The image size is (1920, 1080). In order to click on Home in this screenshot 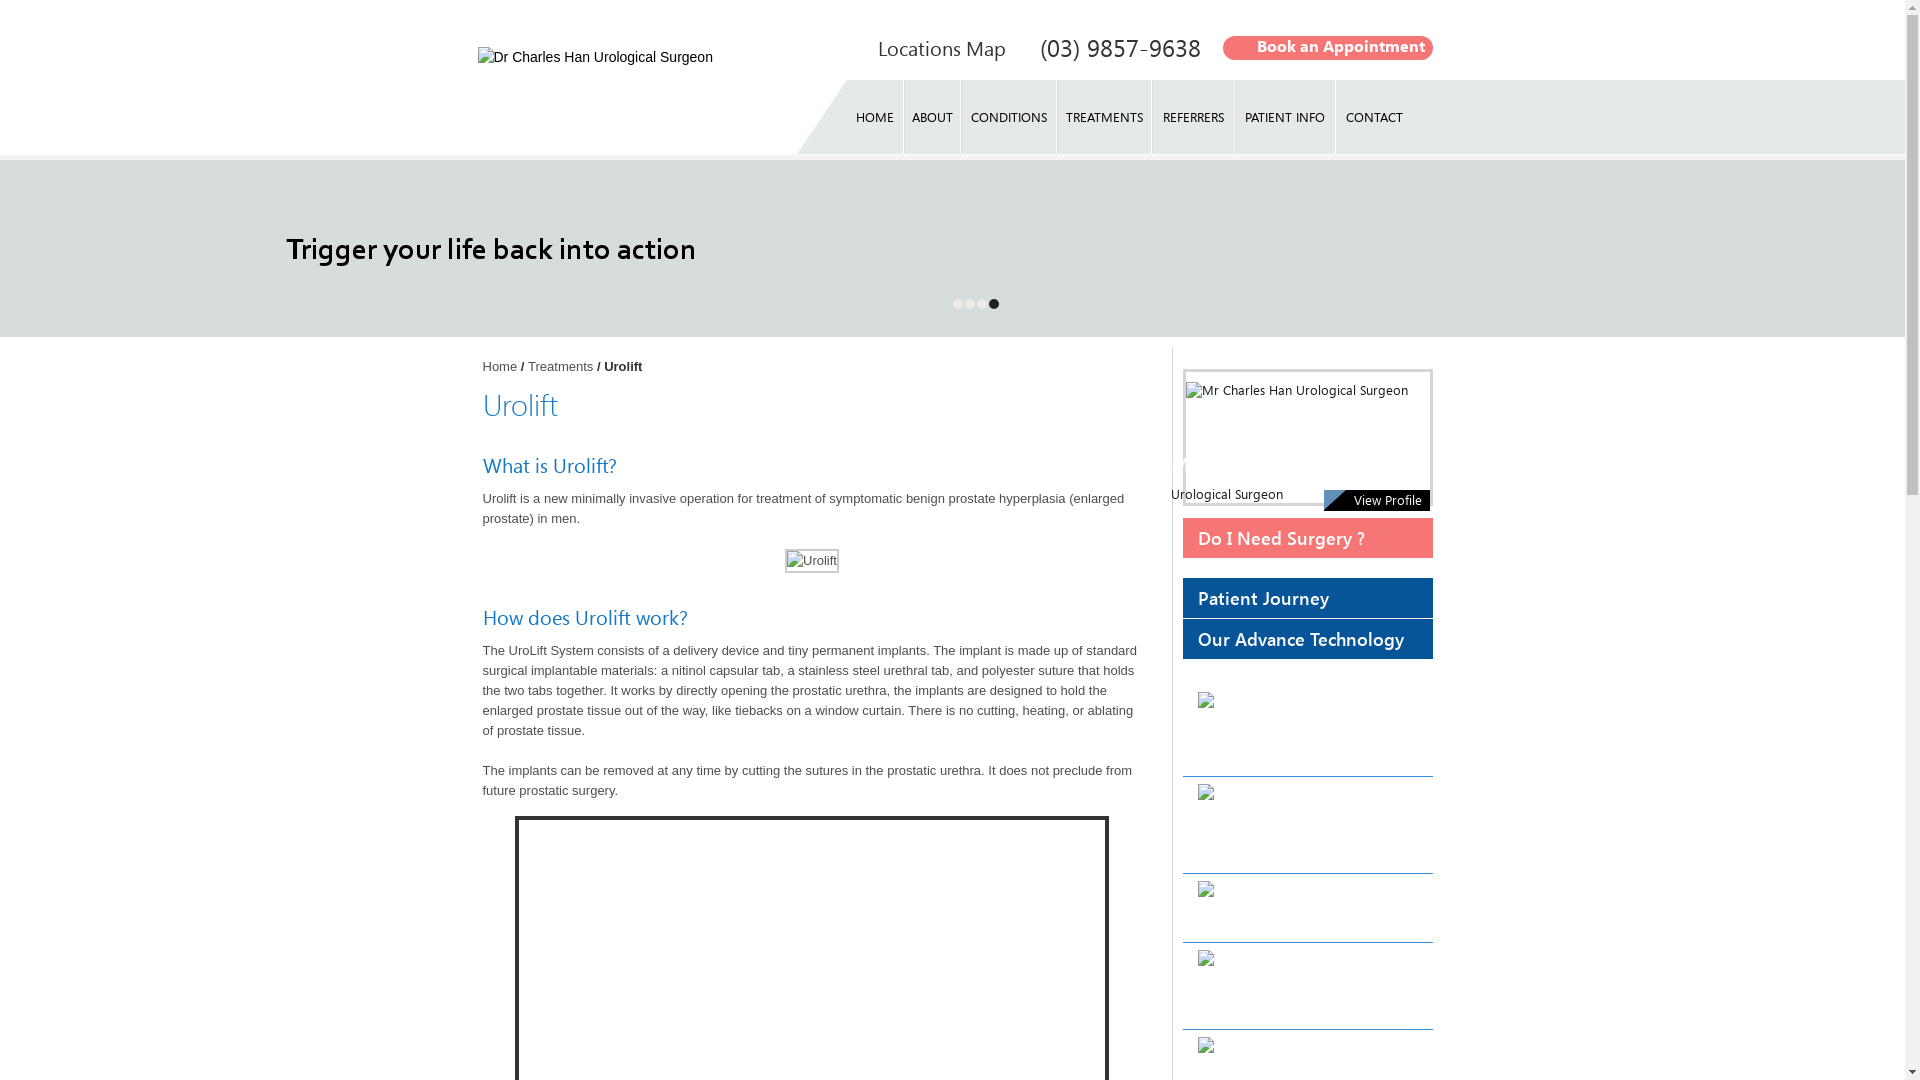, I will do `click(500, 366)`.